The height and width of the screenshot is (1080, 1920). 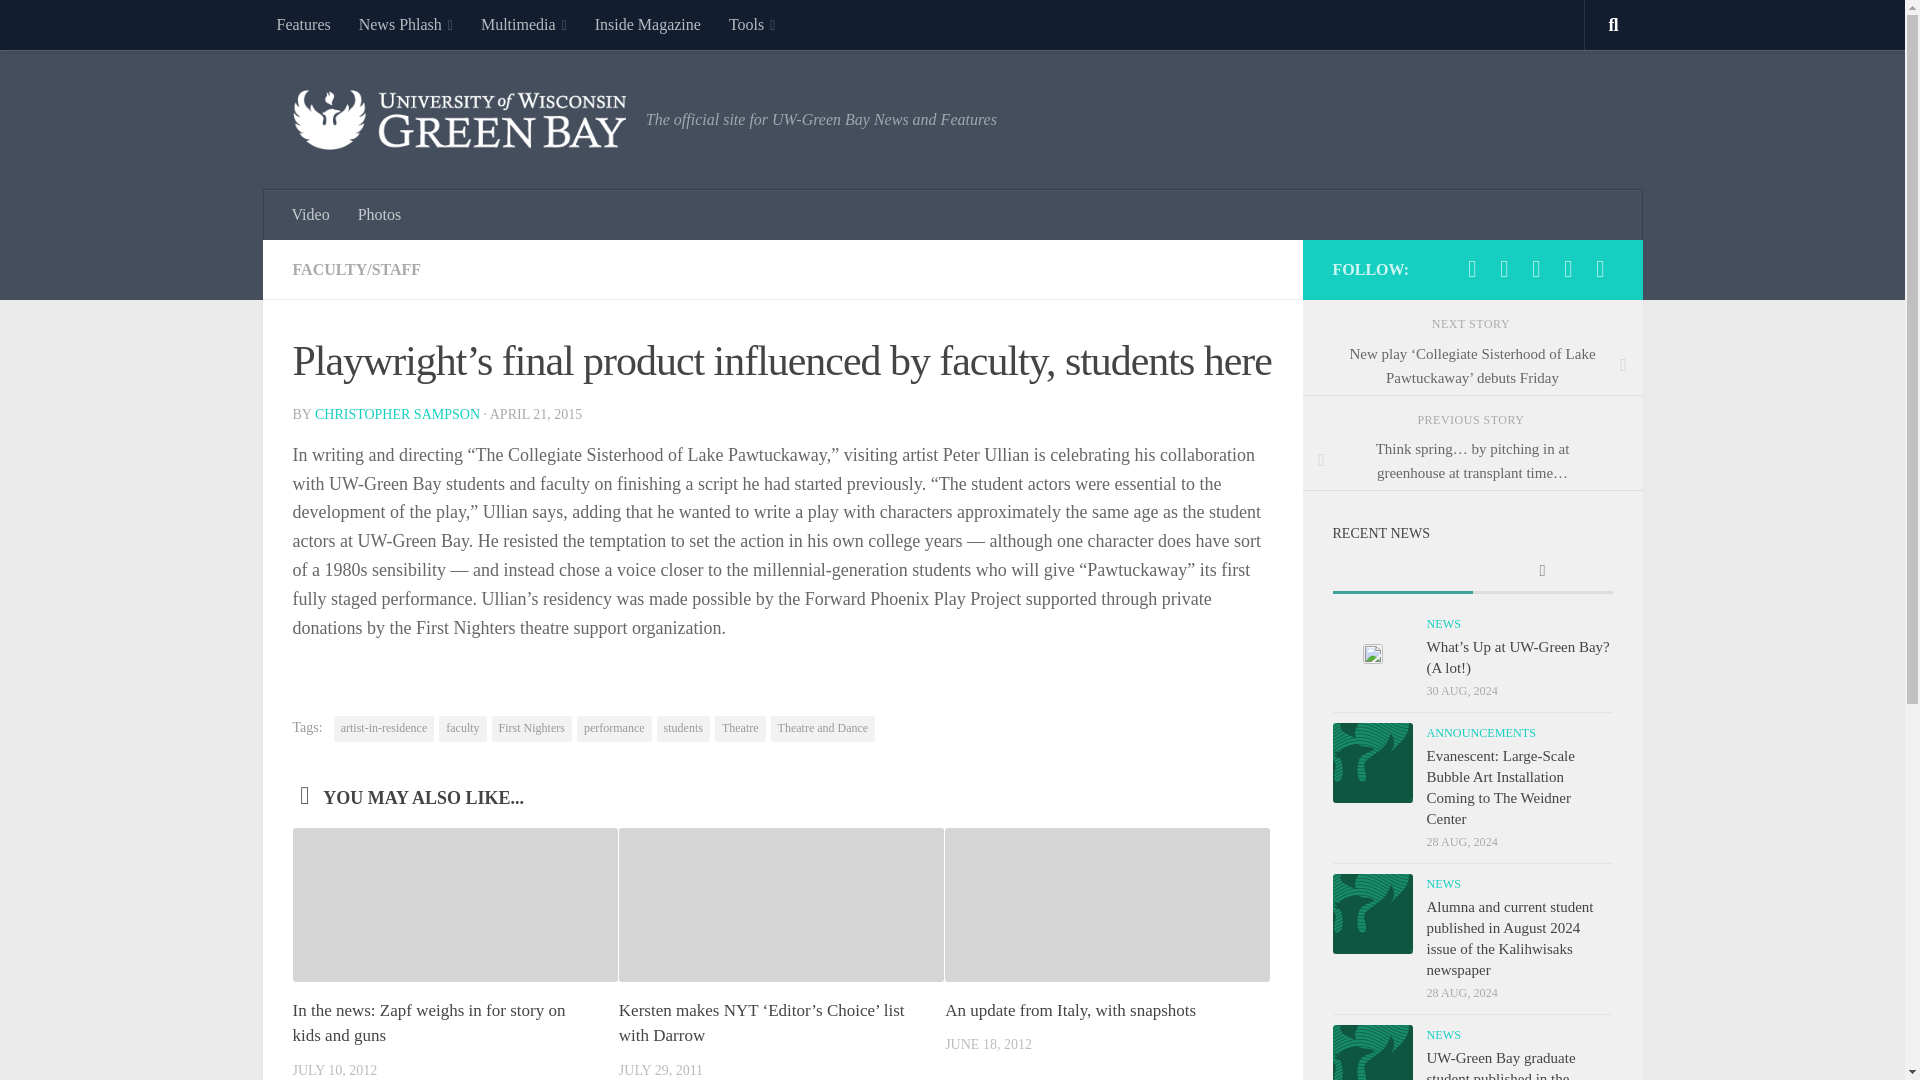 I want to click on YouTube, so click(x=1568, y=268).